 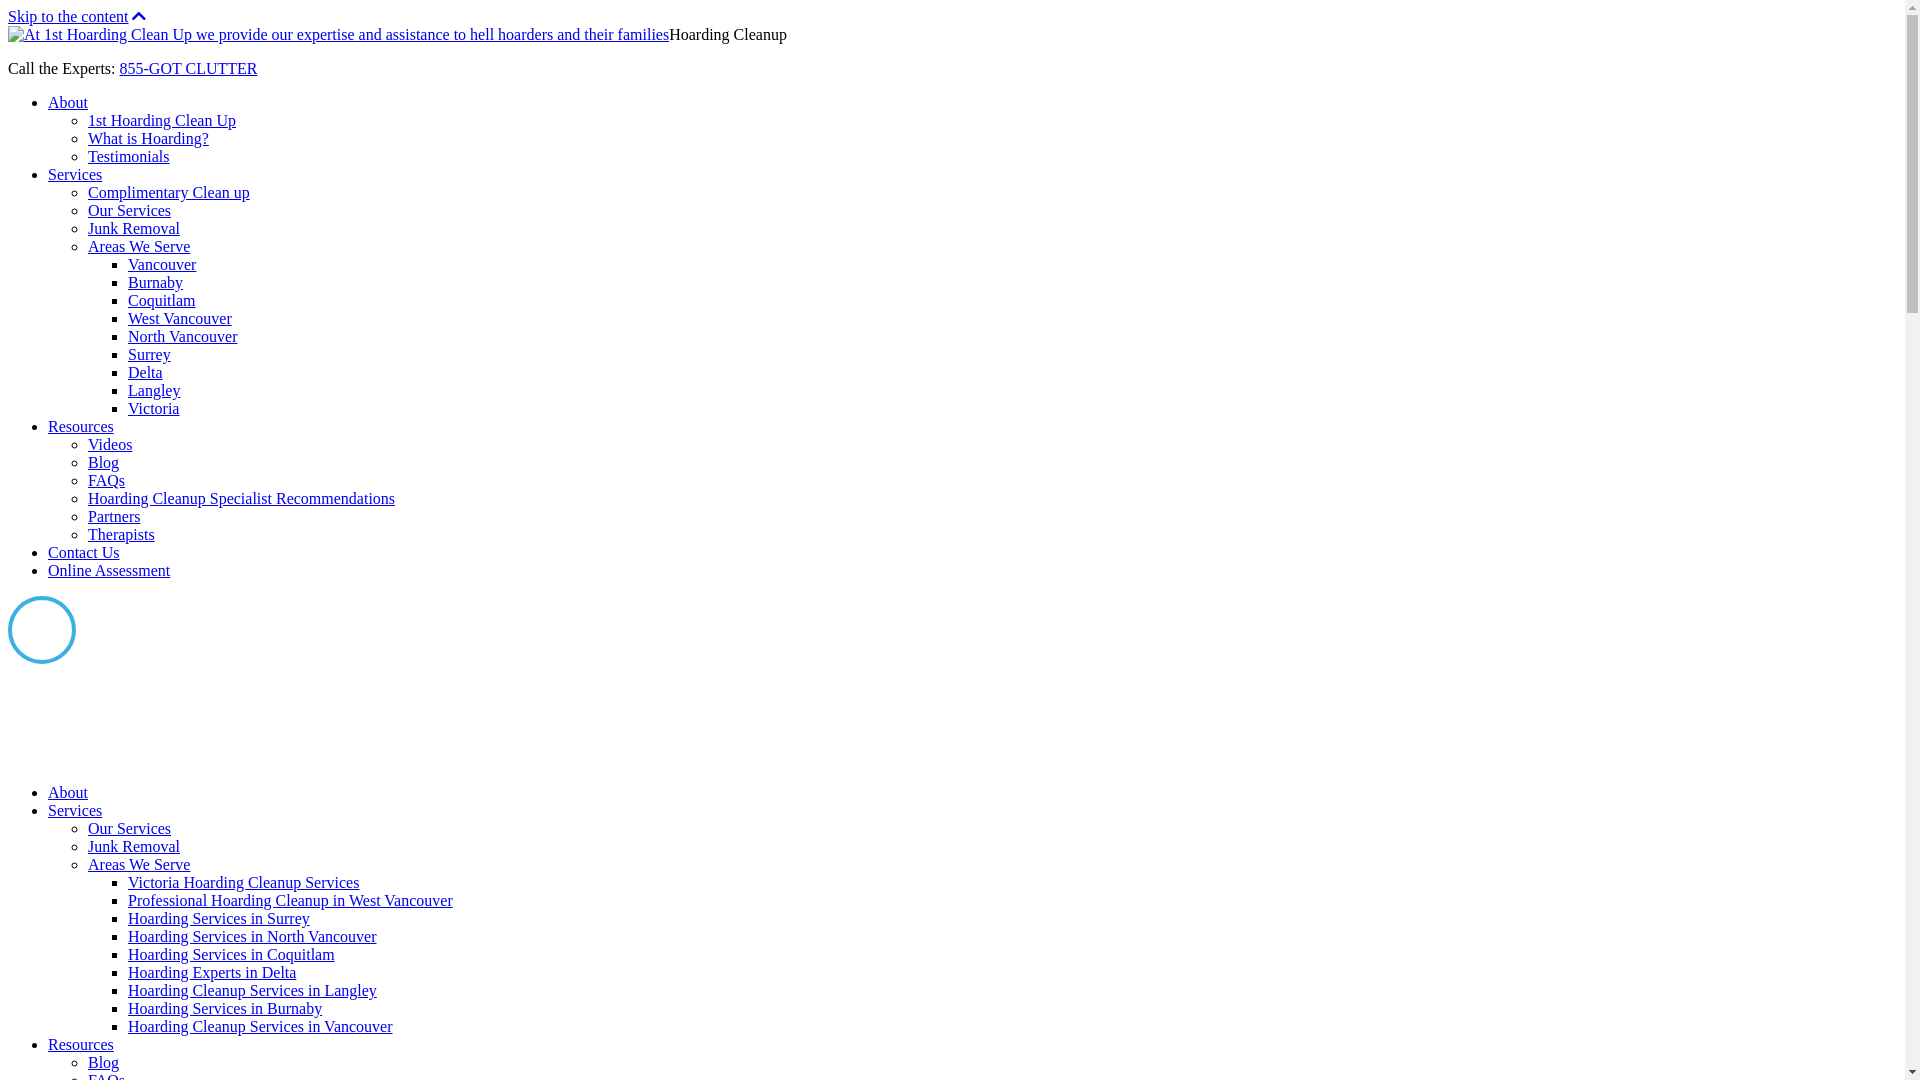 I want to click on Contact Us, so click(x=84, y=552).